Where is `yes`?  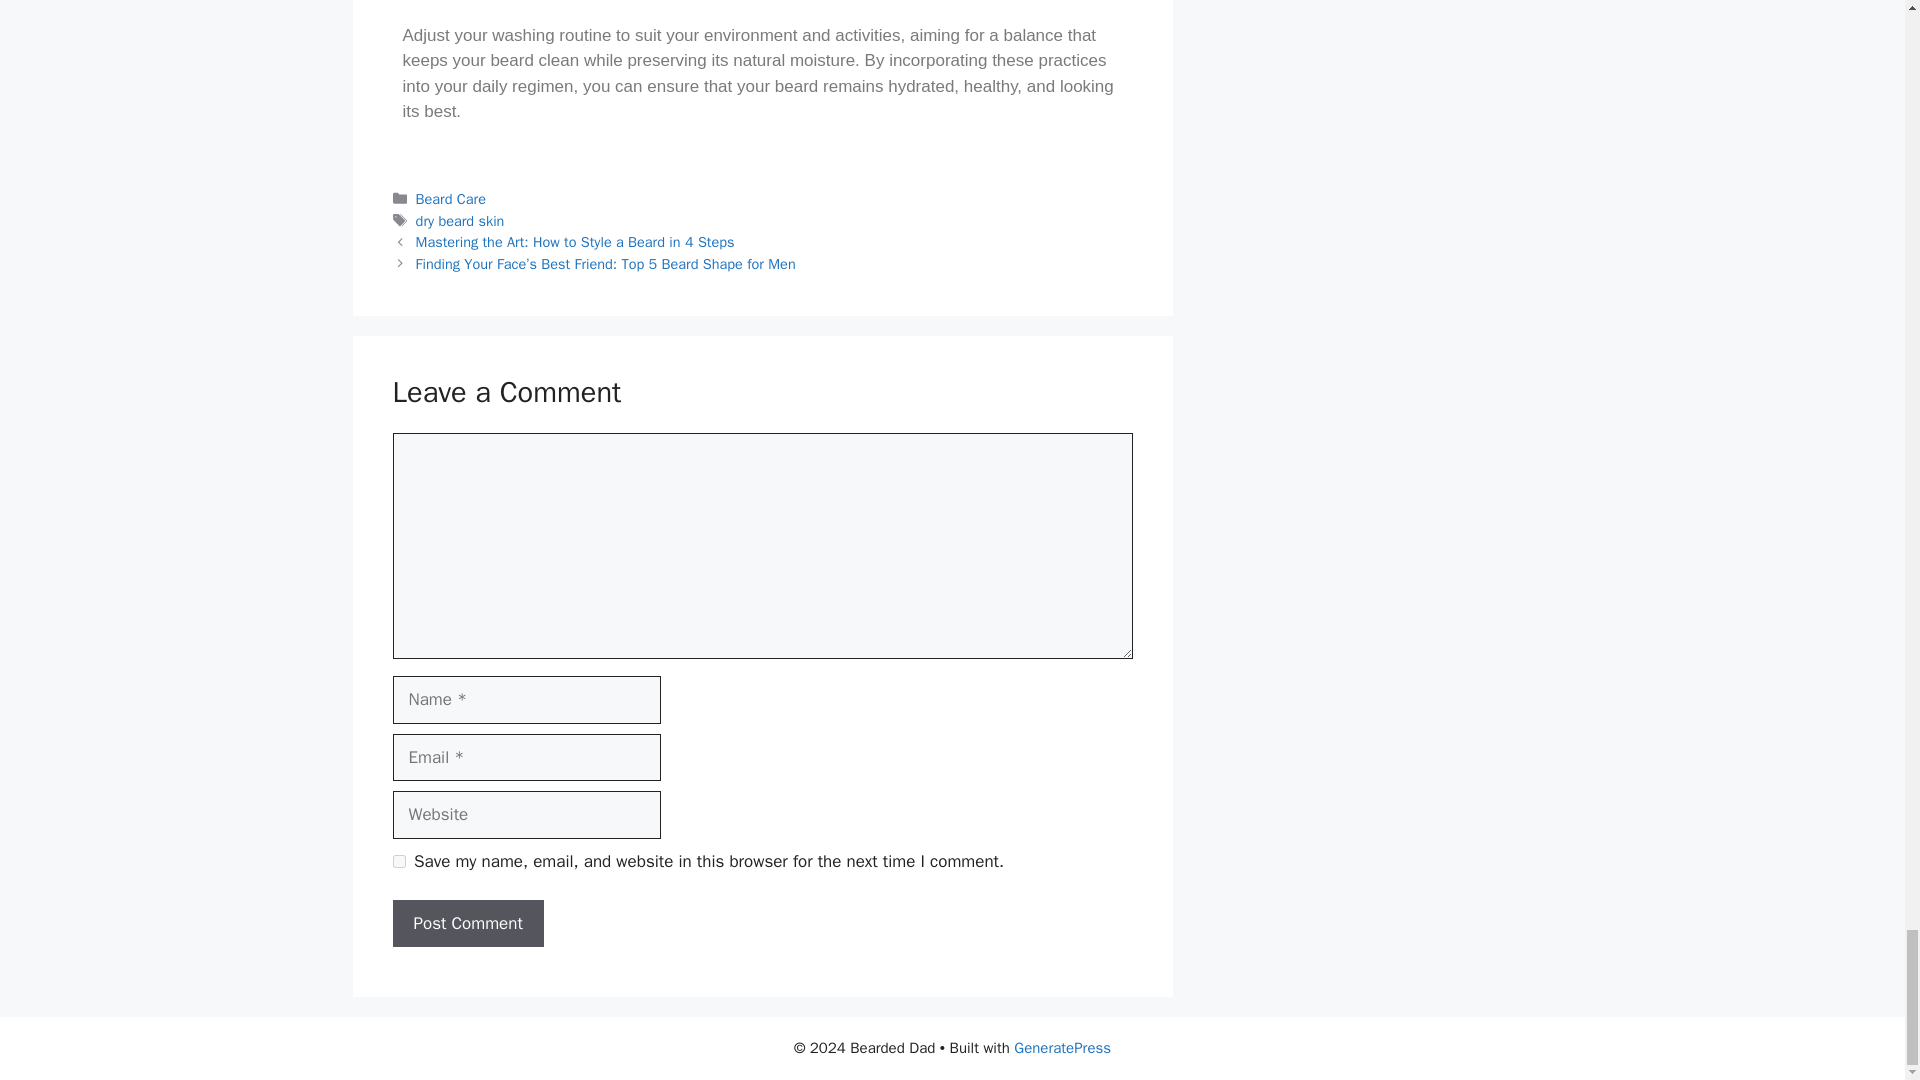
yes is located at coordinates (398, 862).